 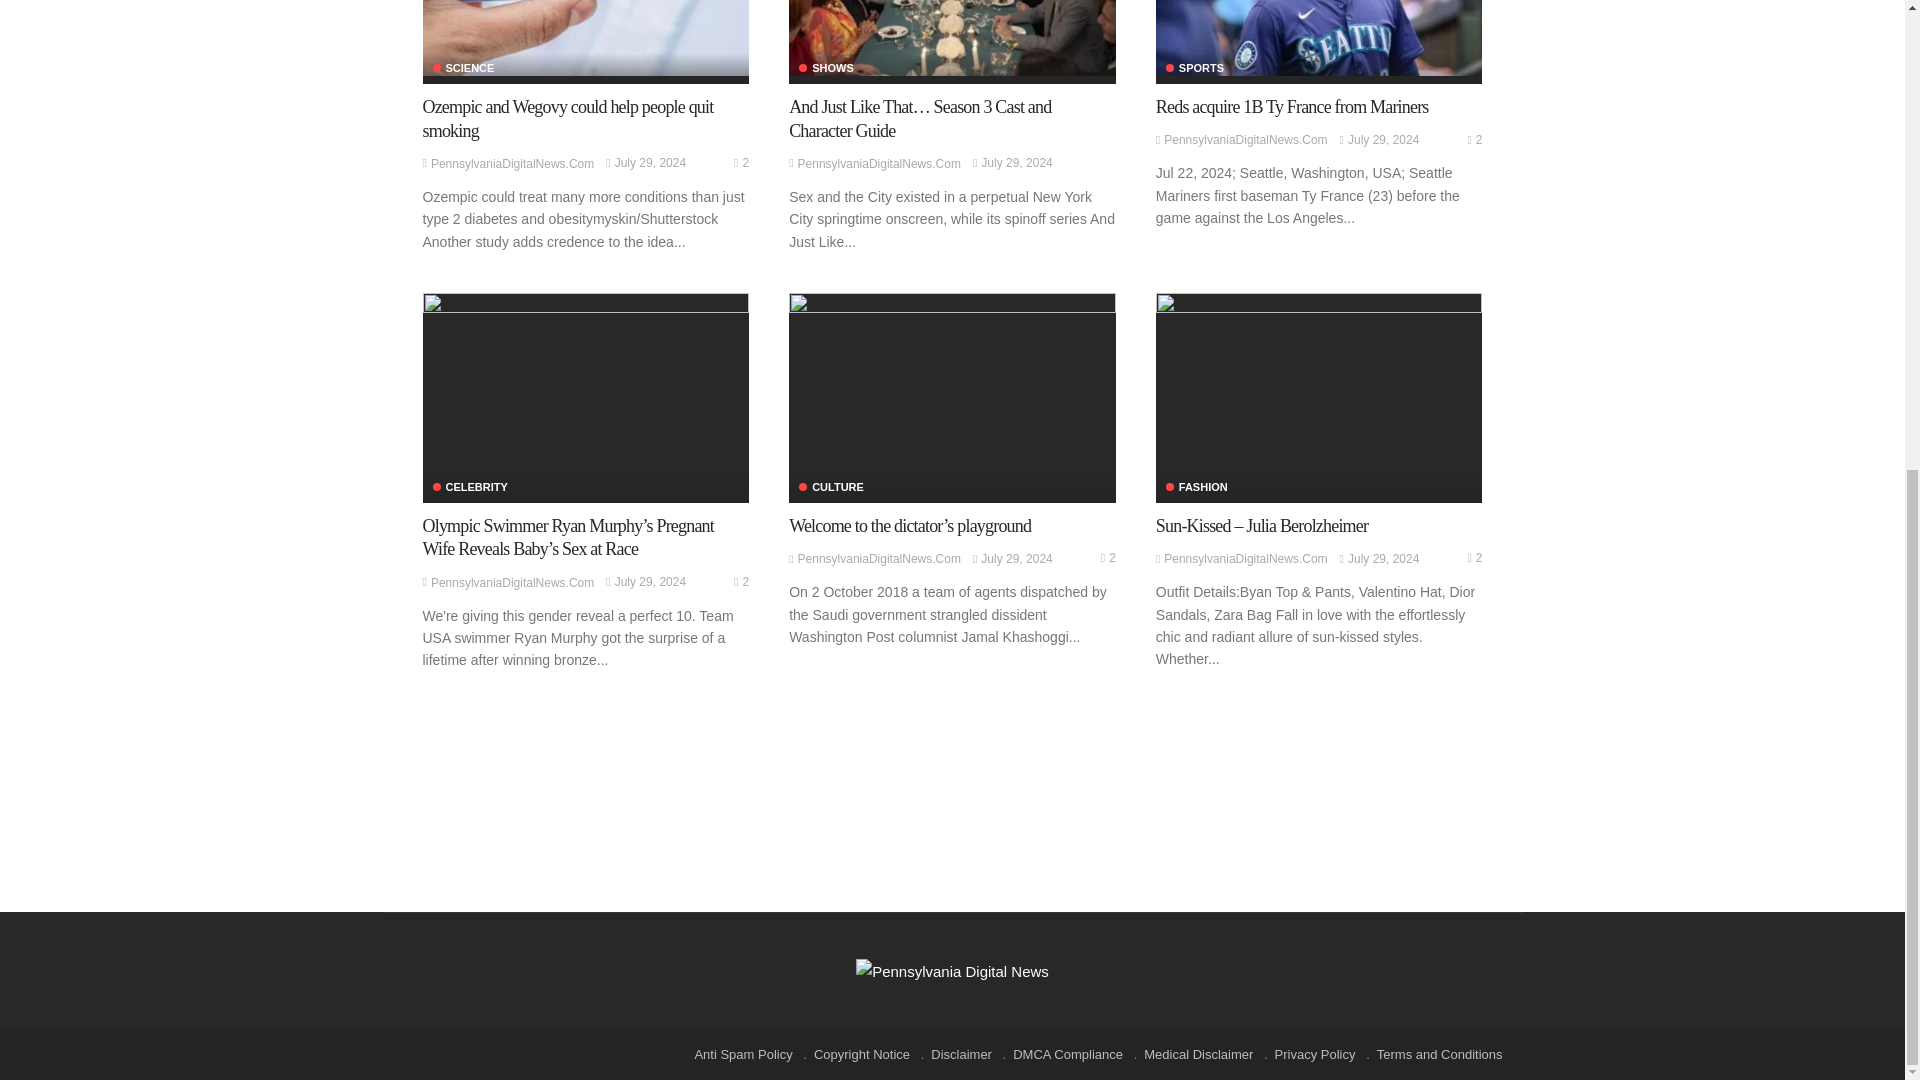 What do you see at coordinates (585, 38) in the screenshot?
I see `Ozempic and Wegovy could help people quit smoking` at bounding box center [585, 38].